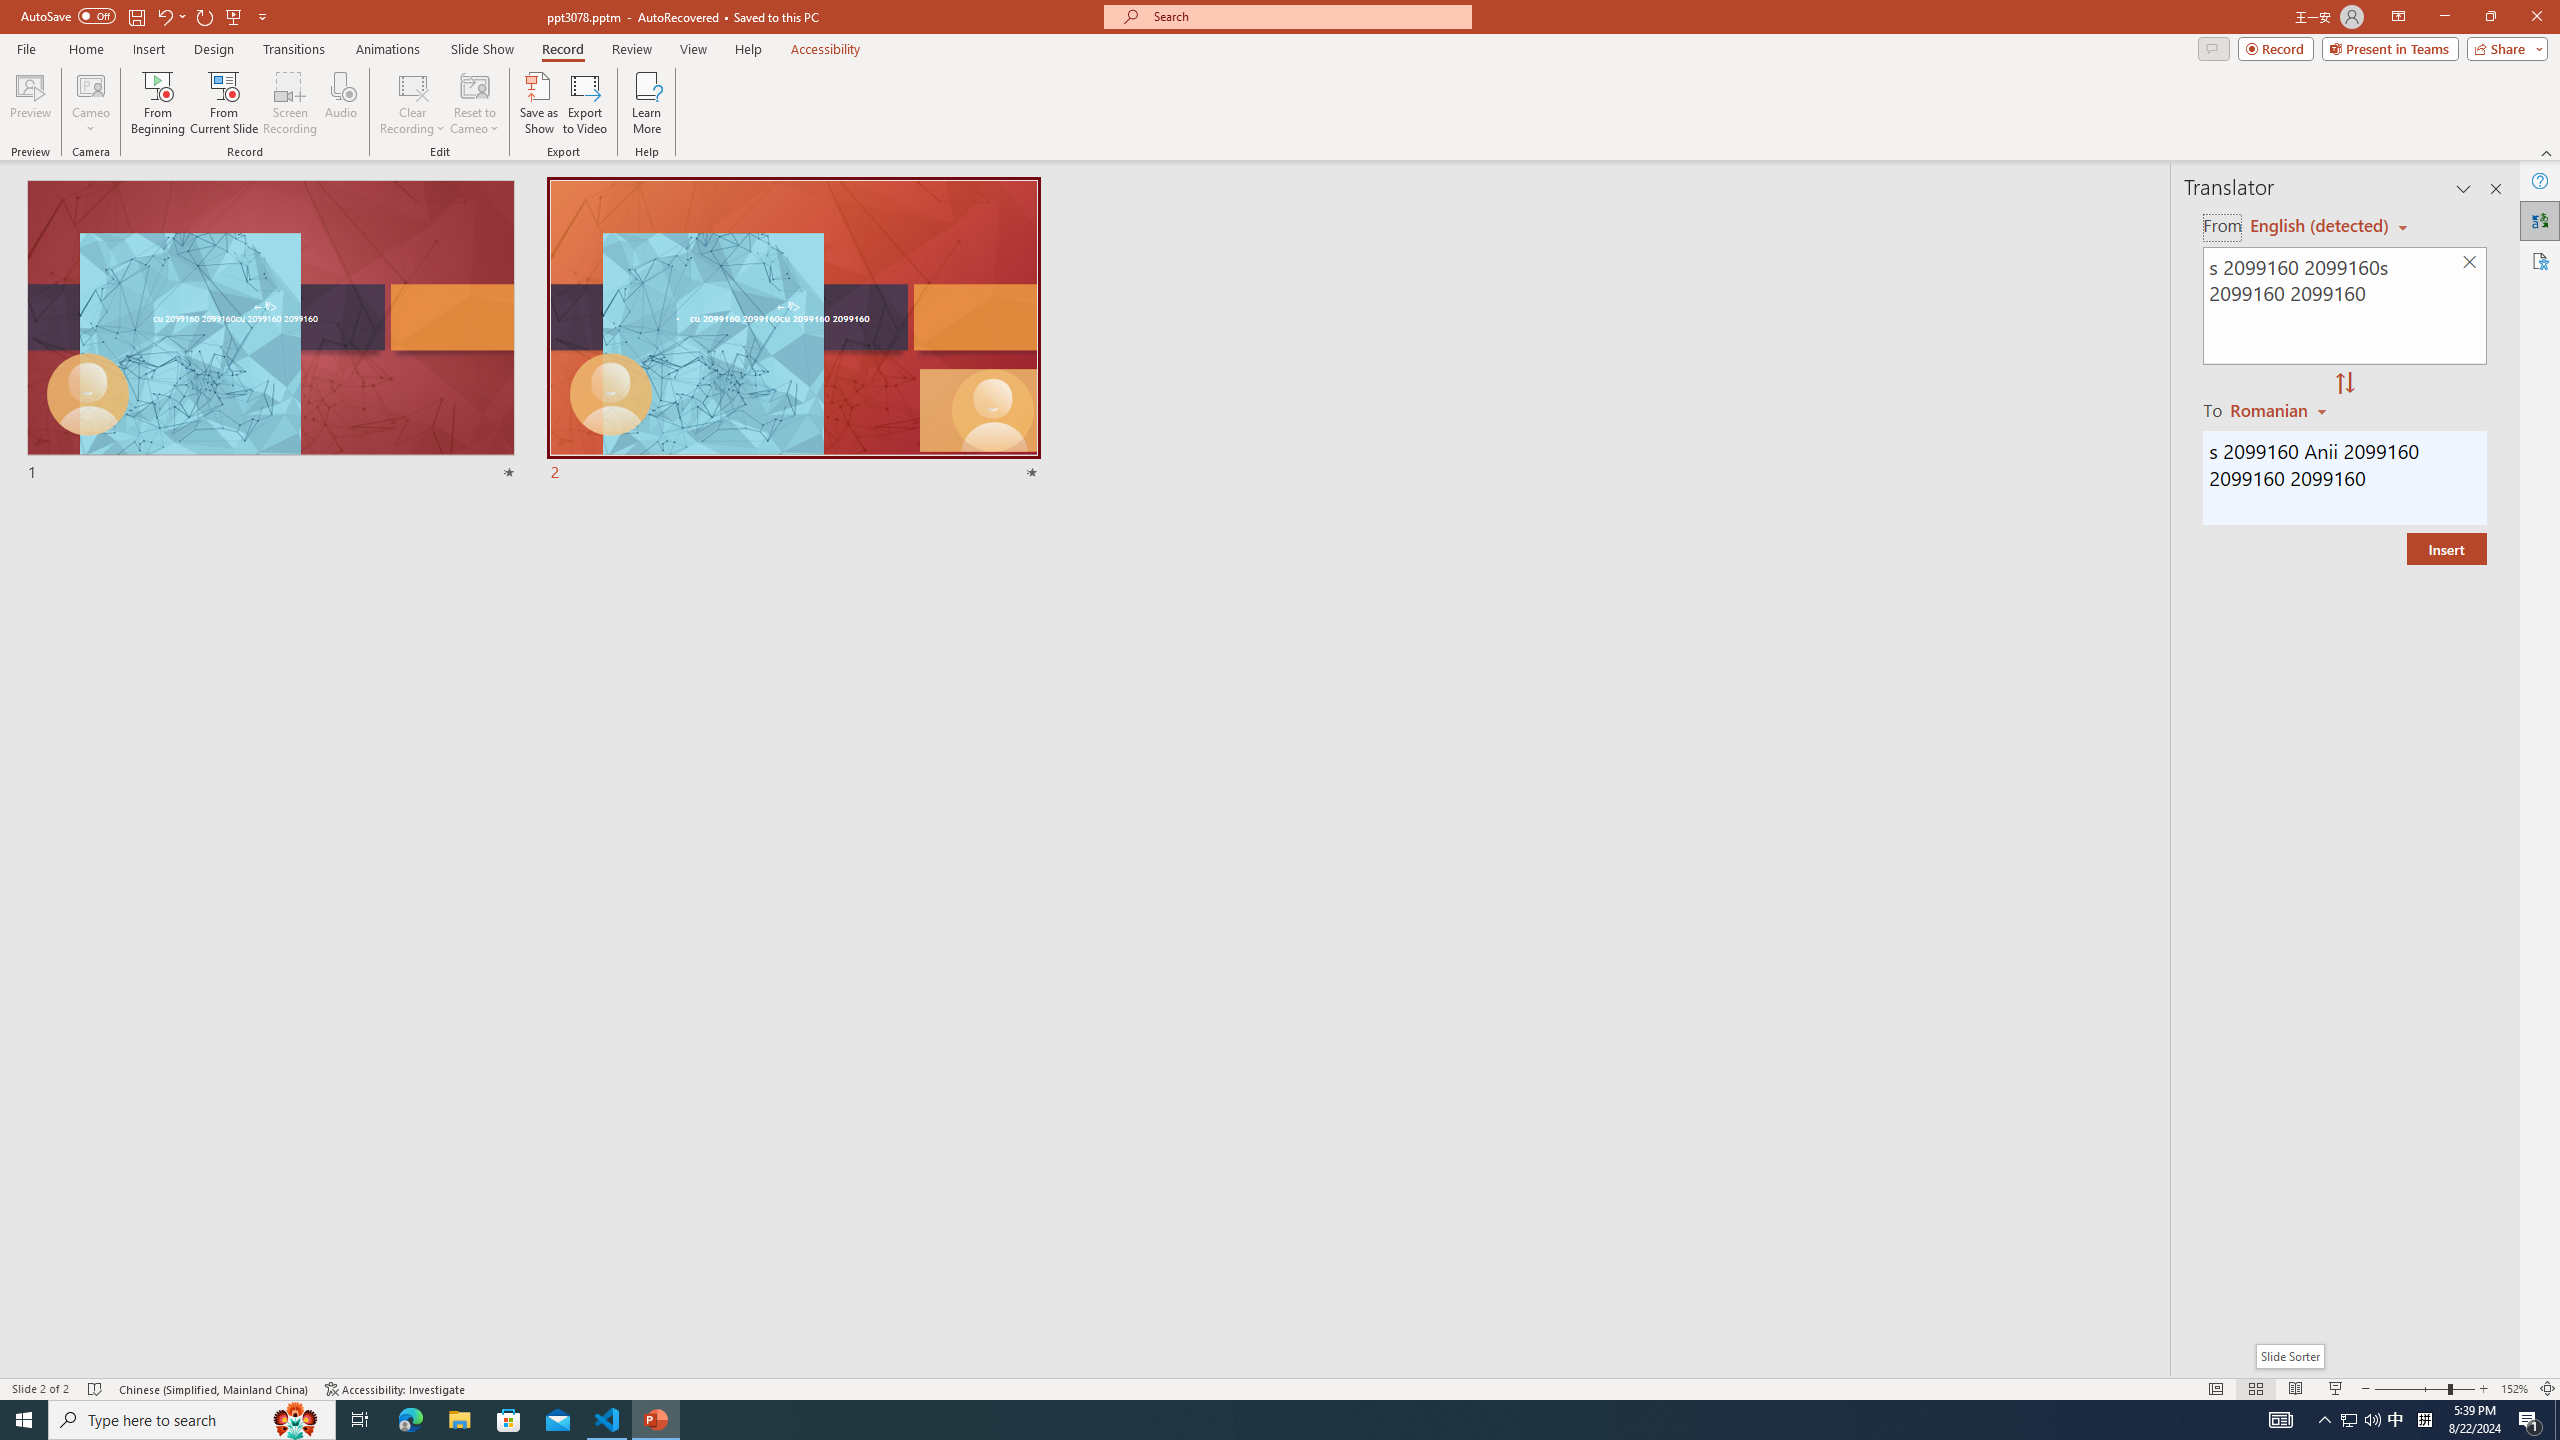 This screenshot has width=2560, height=1440. Describe the element at coordinates (2280, 409) in the screenshot. I see `Romanian` at that location.